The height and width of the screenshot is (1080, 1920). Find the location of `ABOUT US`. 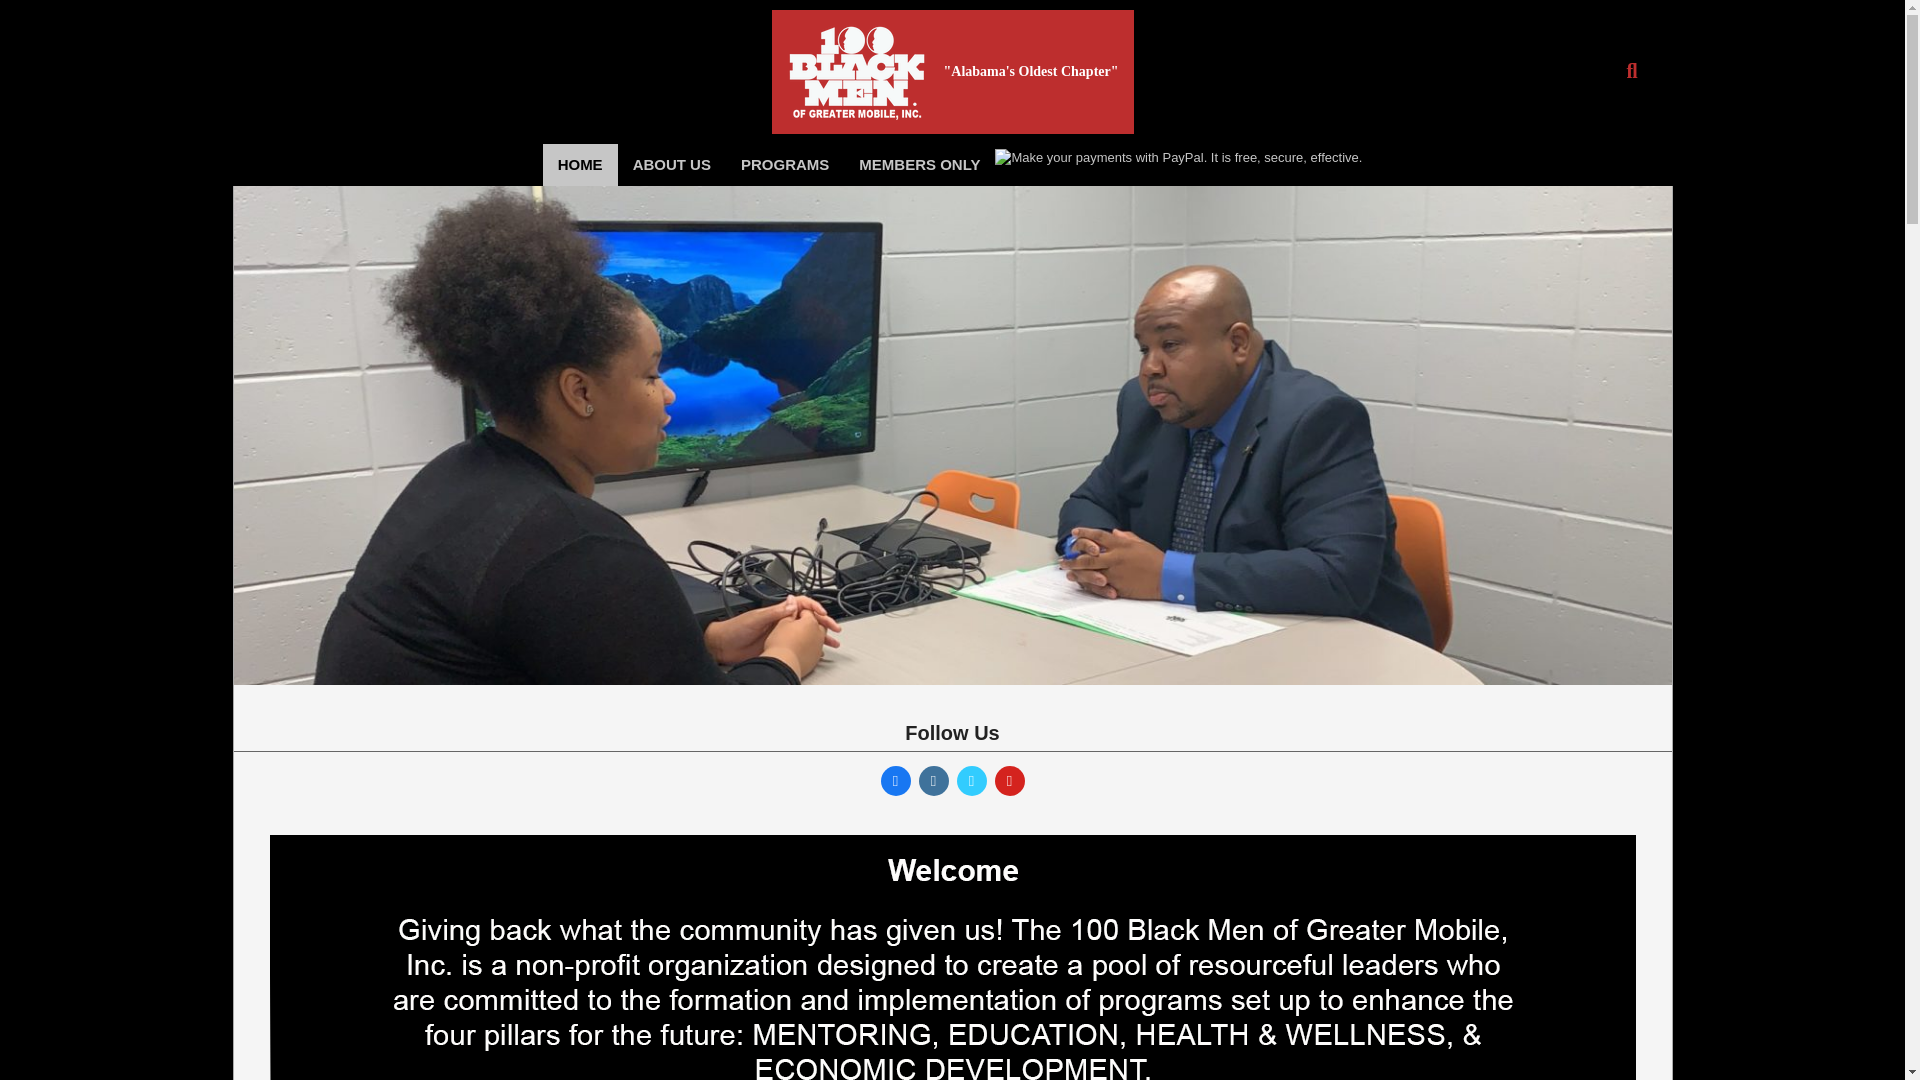

ABOUT US is located at coordinates (672, 164).